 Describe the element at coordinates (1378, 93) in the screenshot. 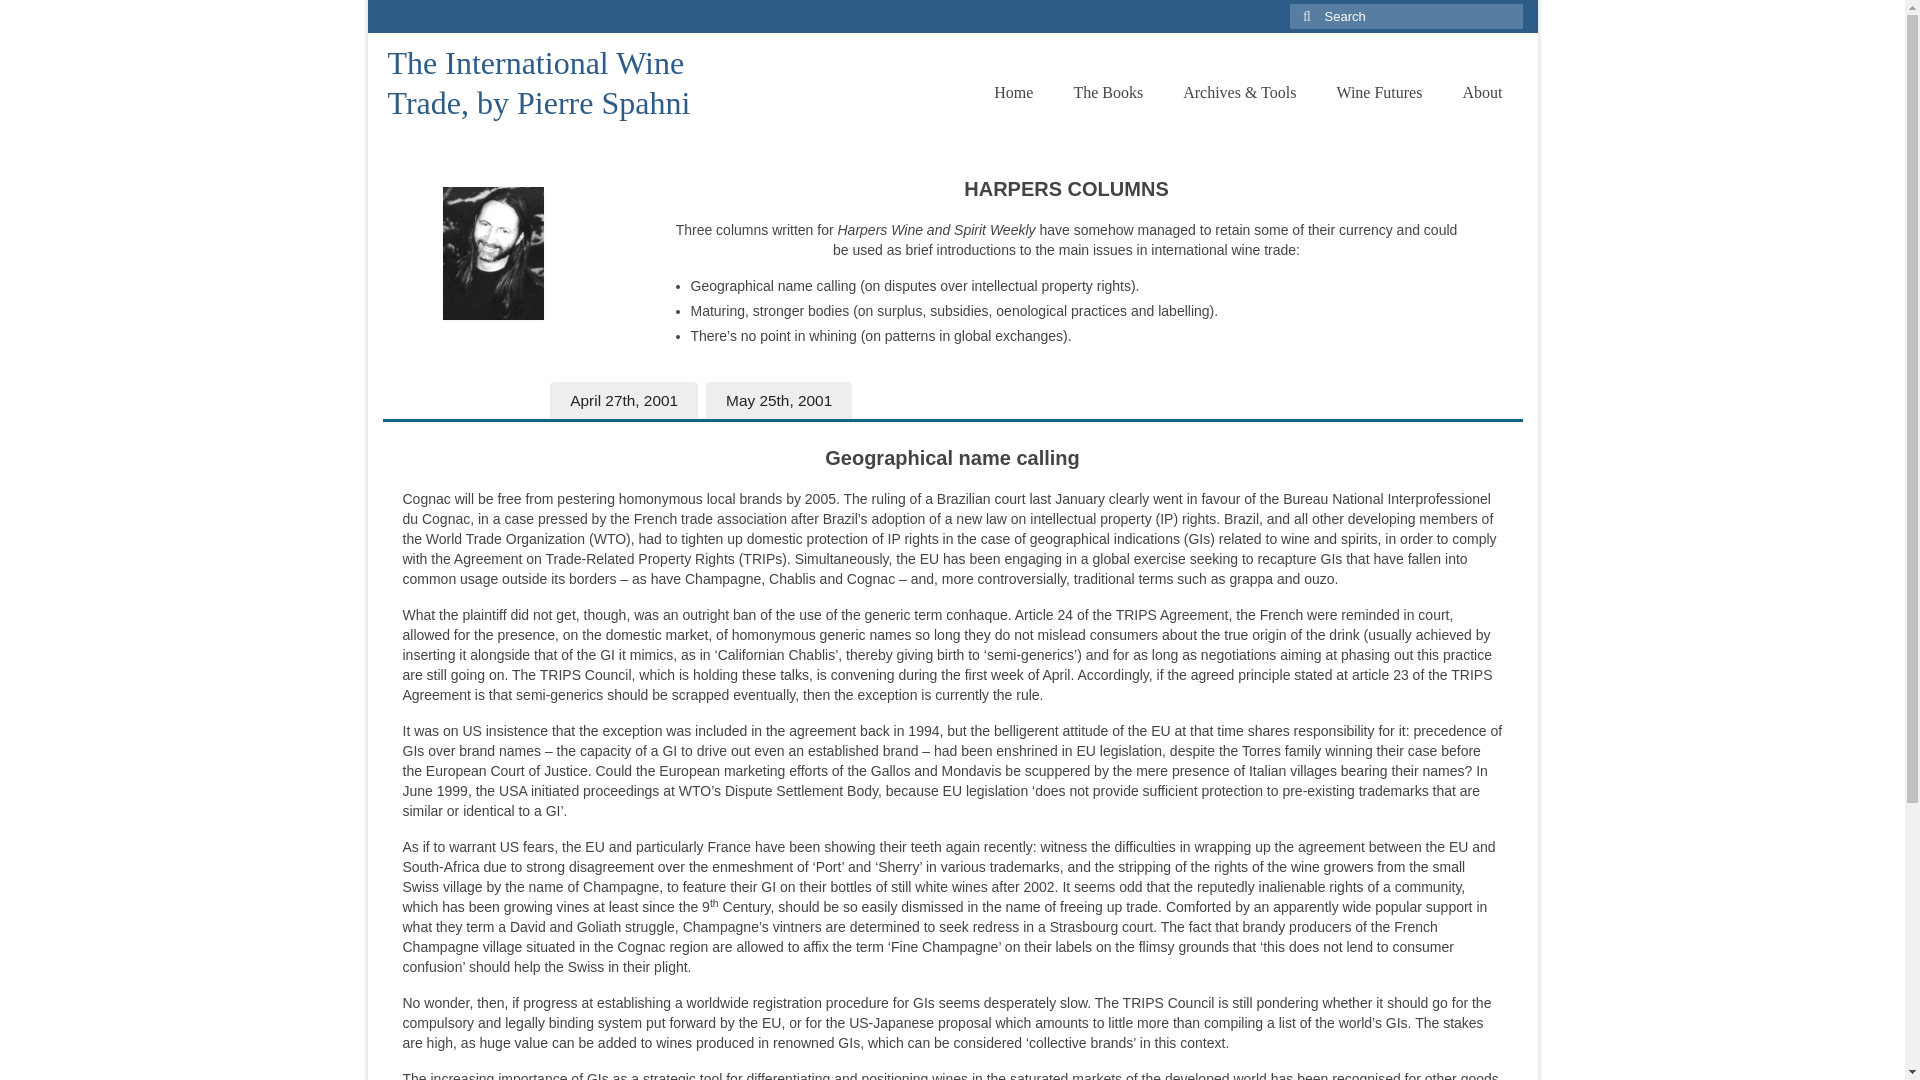

I see `Wine Futures` at that location.